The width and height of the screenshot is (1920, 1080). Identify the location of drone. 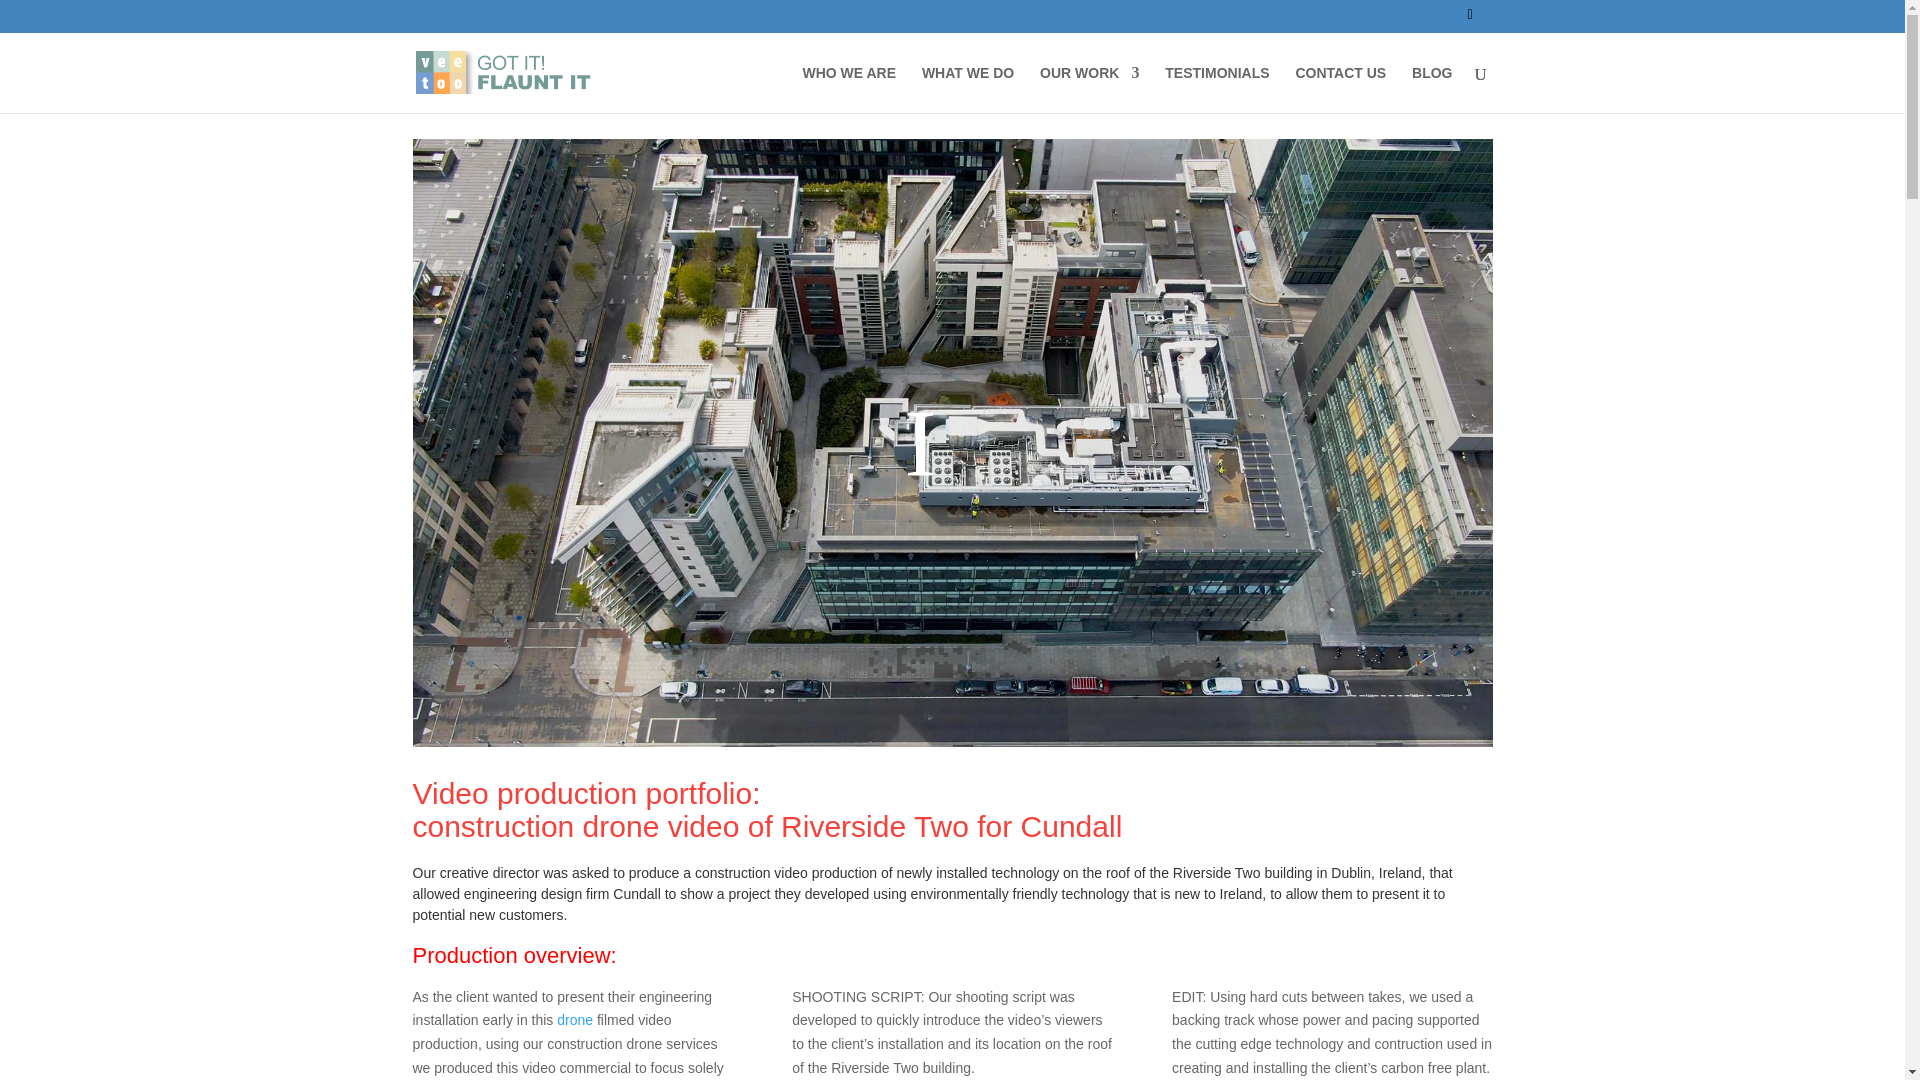
(574, 1020).